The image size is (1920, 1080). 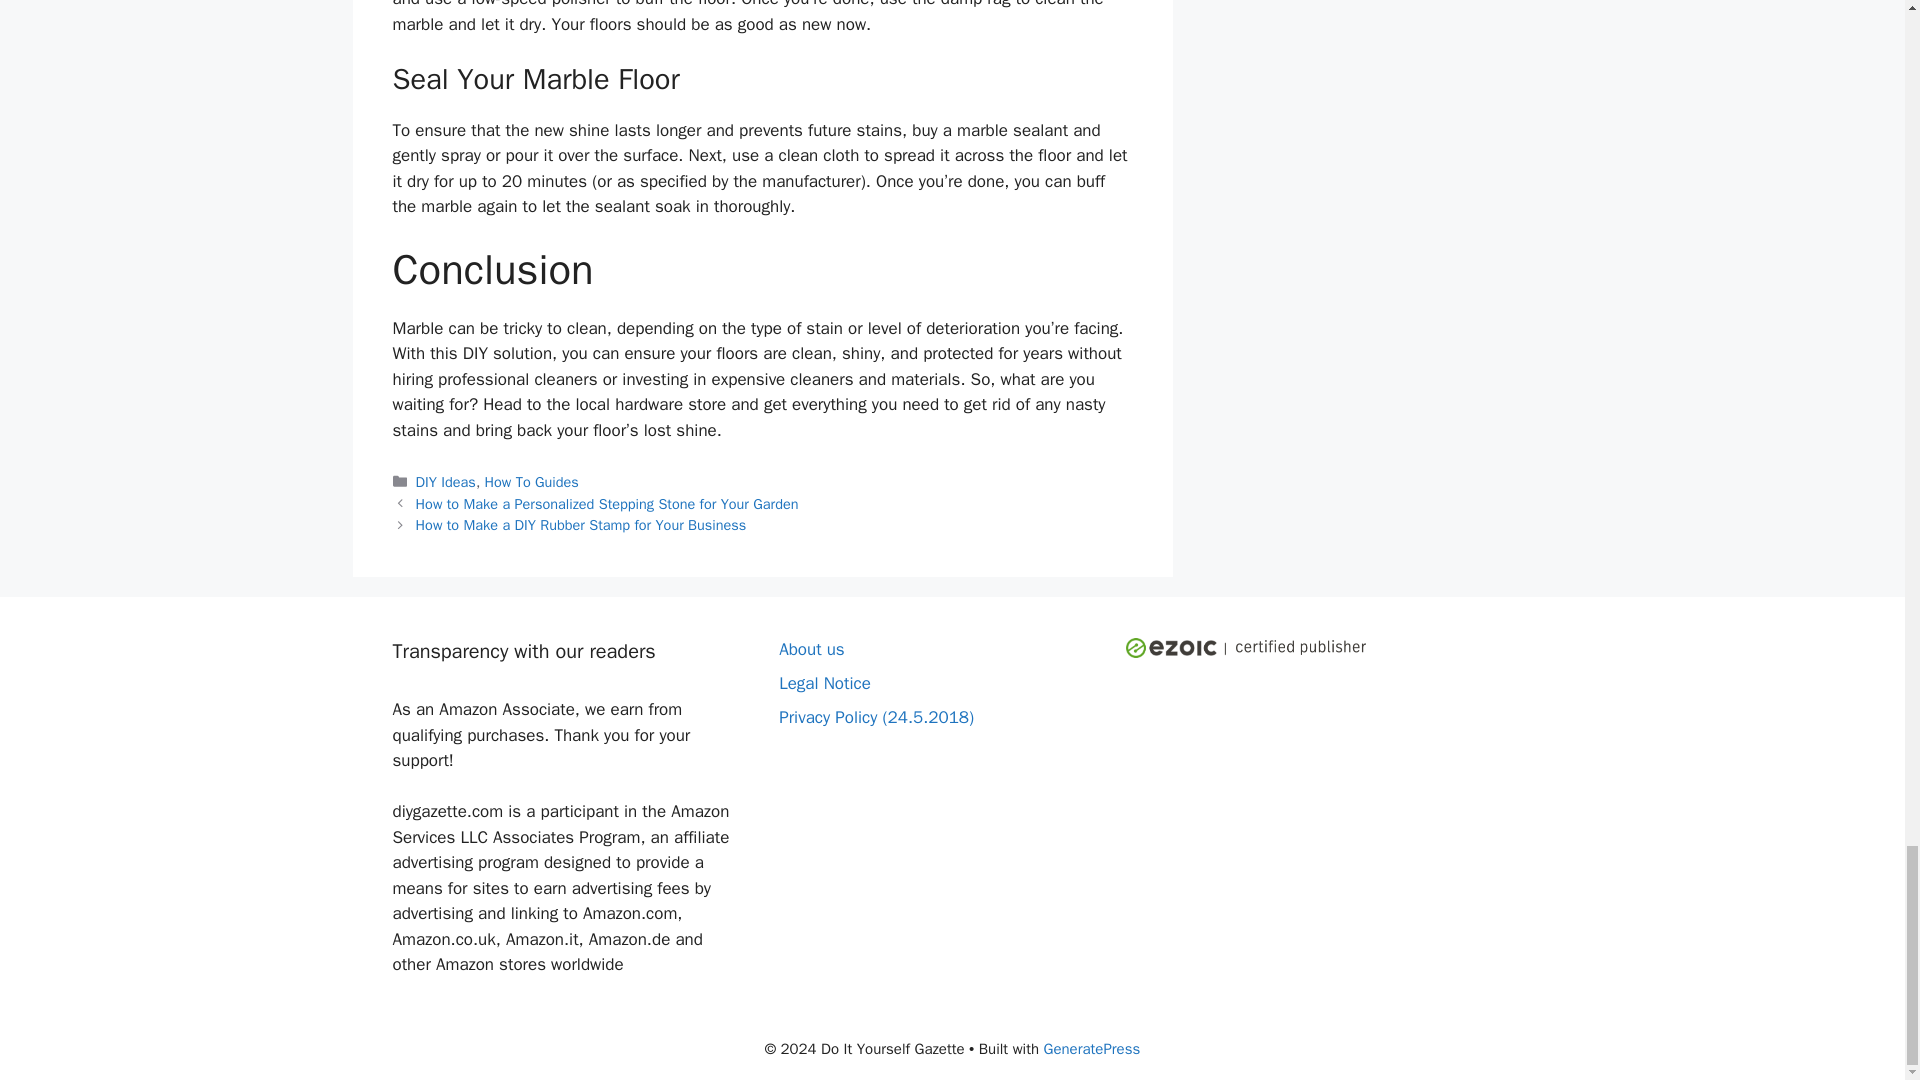 I want to click on GeneratePress, so click(x=1092, y=1049).